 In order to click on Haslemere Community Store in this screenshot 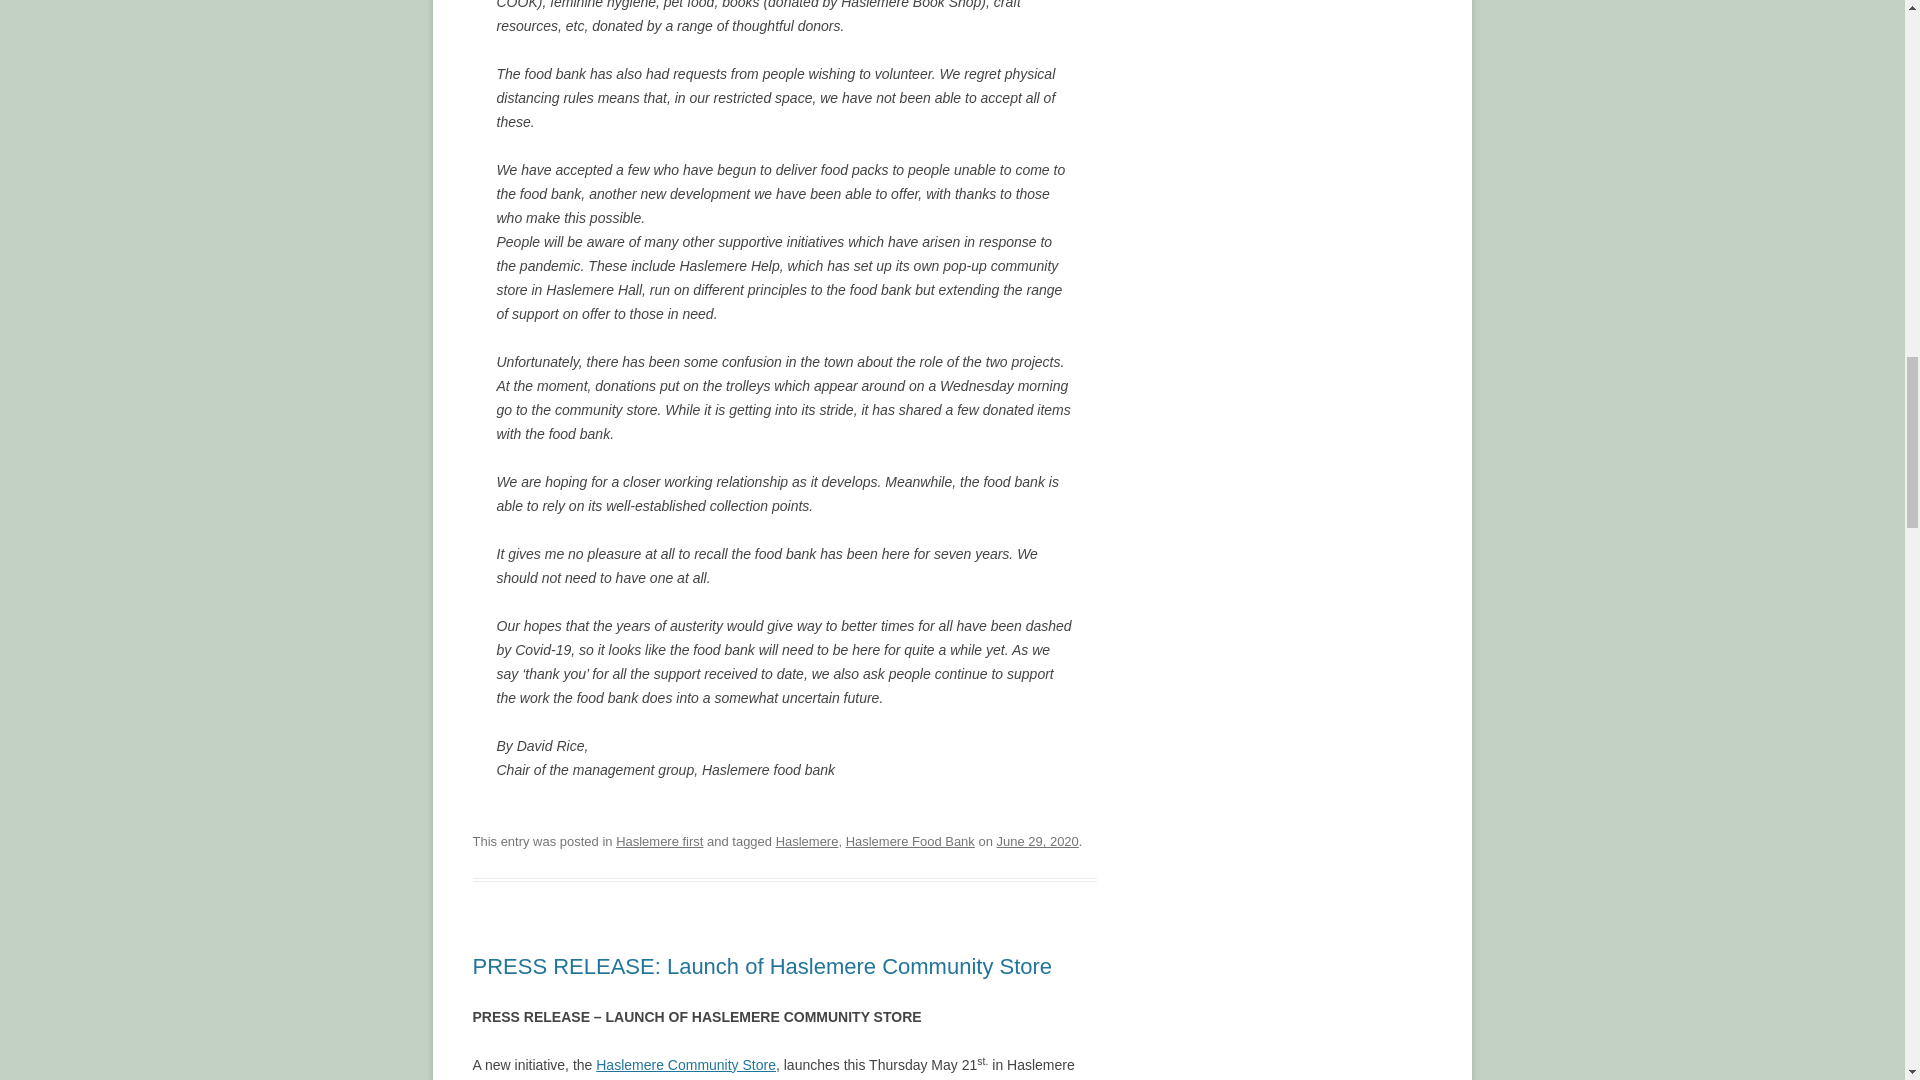, I will do `click(685, 1065)`.